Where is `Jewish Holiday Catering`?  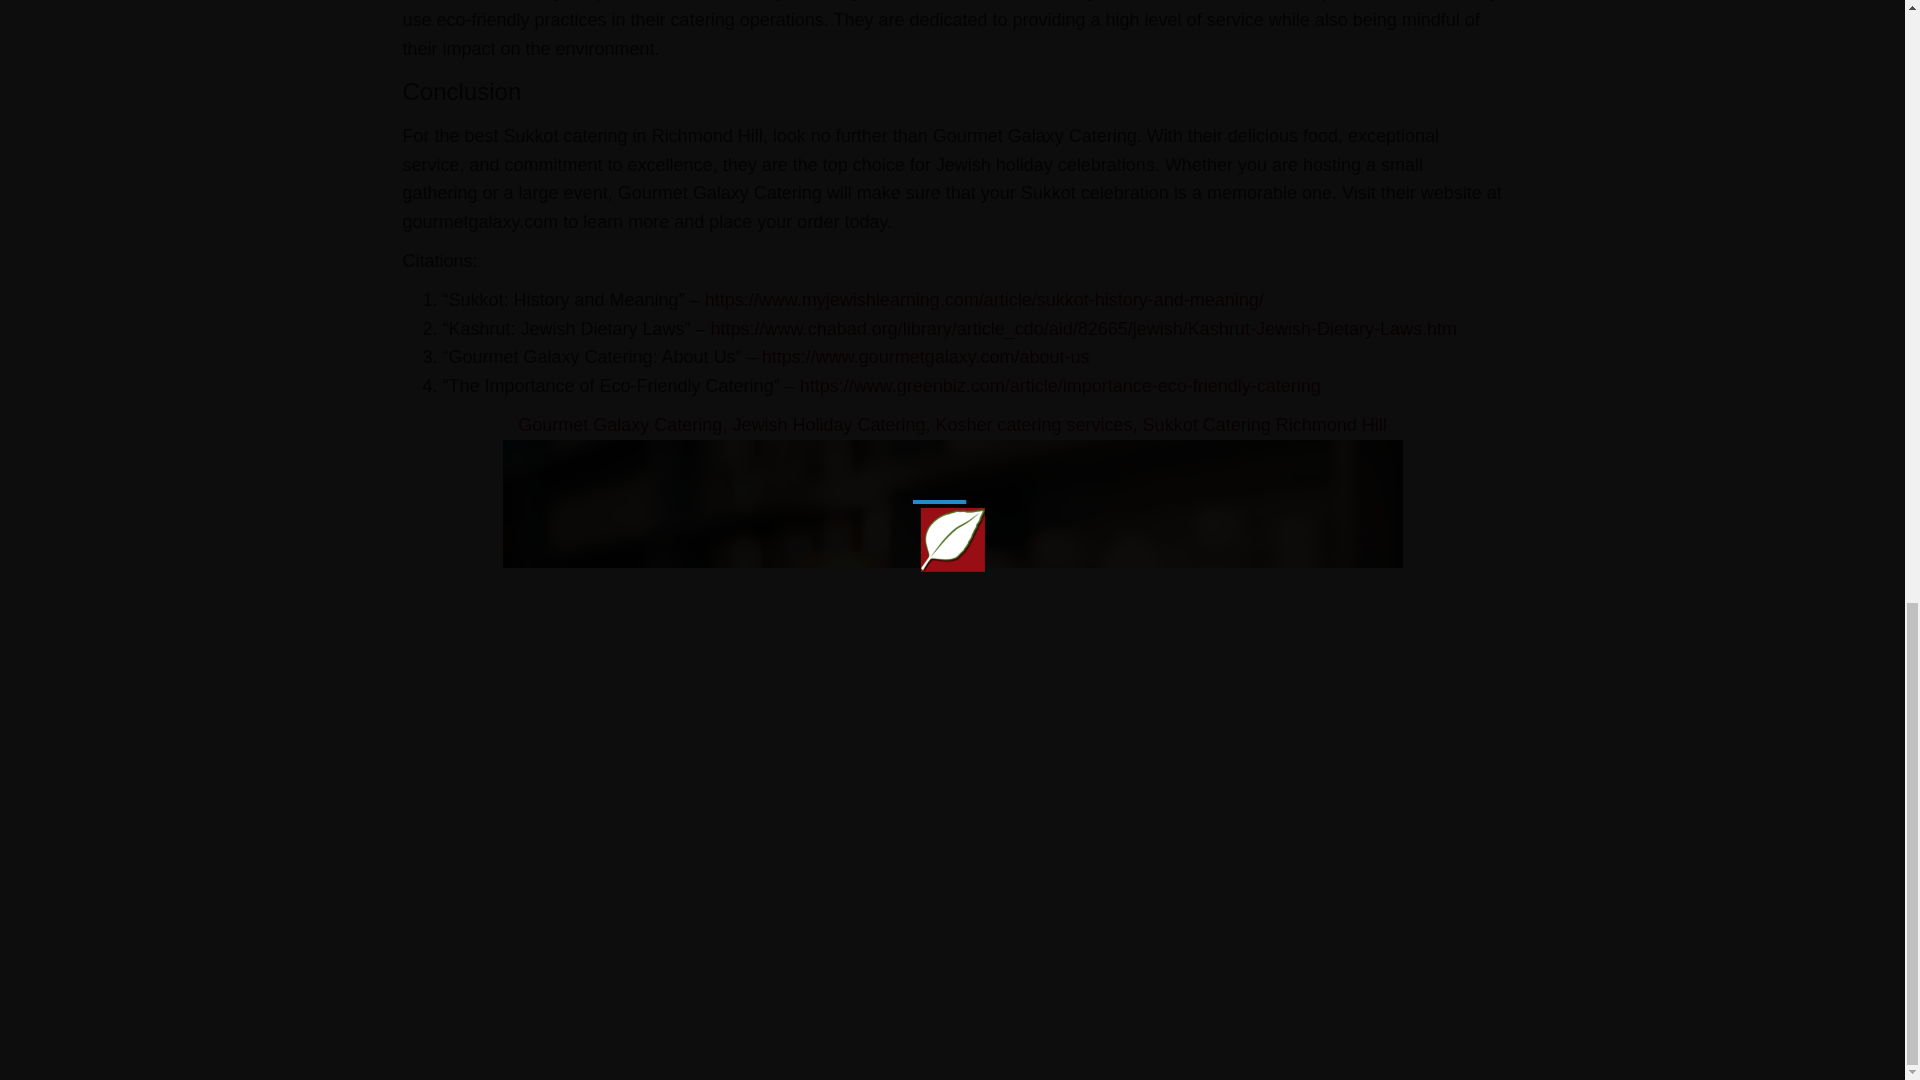
Jewish Holiday Catering is located at coordinates (828, 424).